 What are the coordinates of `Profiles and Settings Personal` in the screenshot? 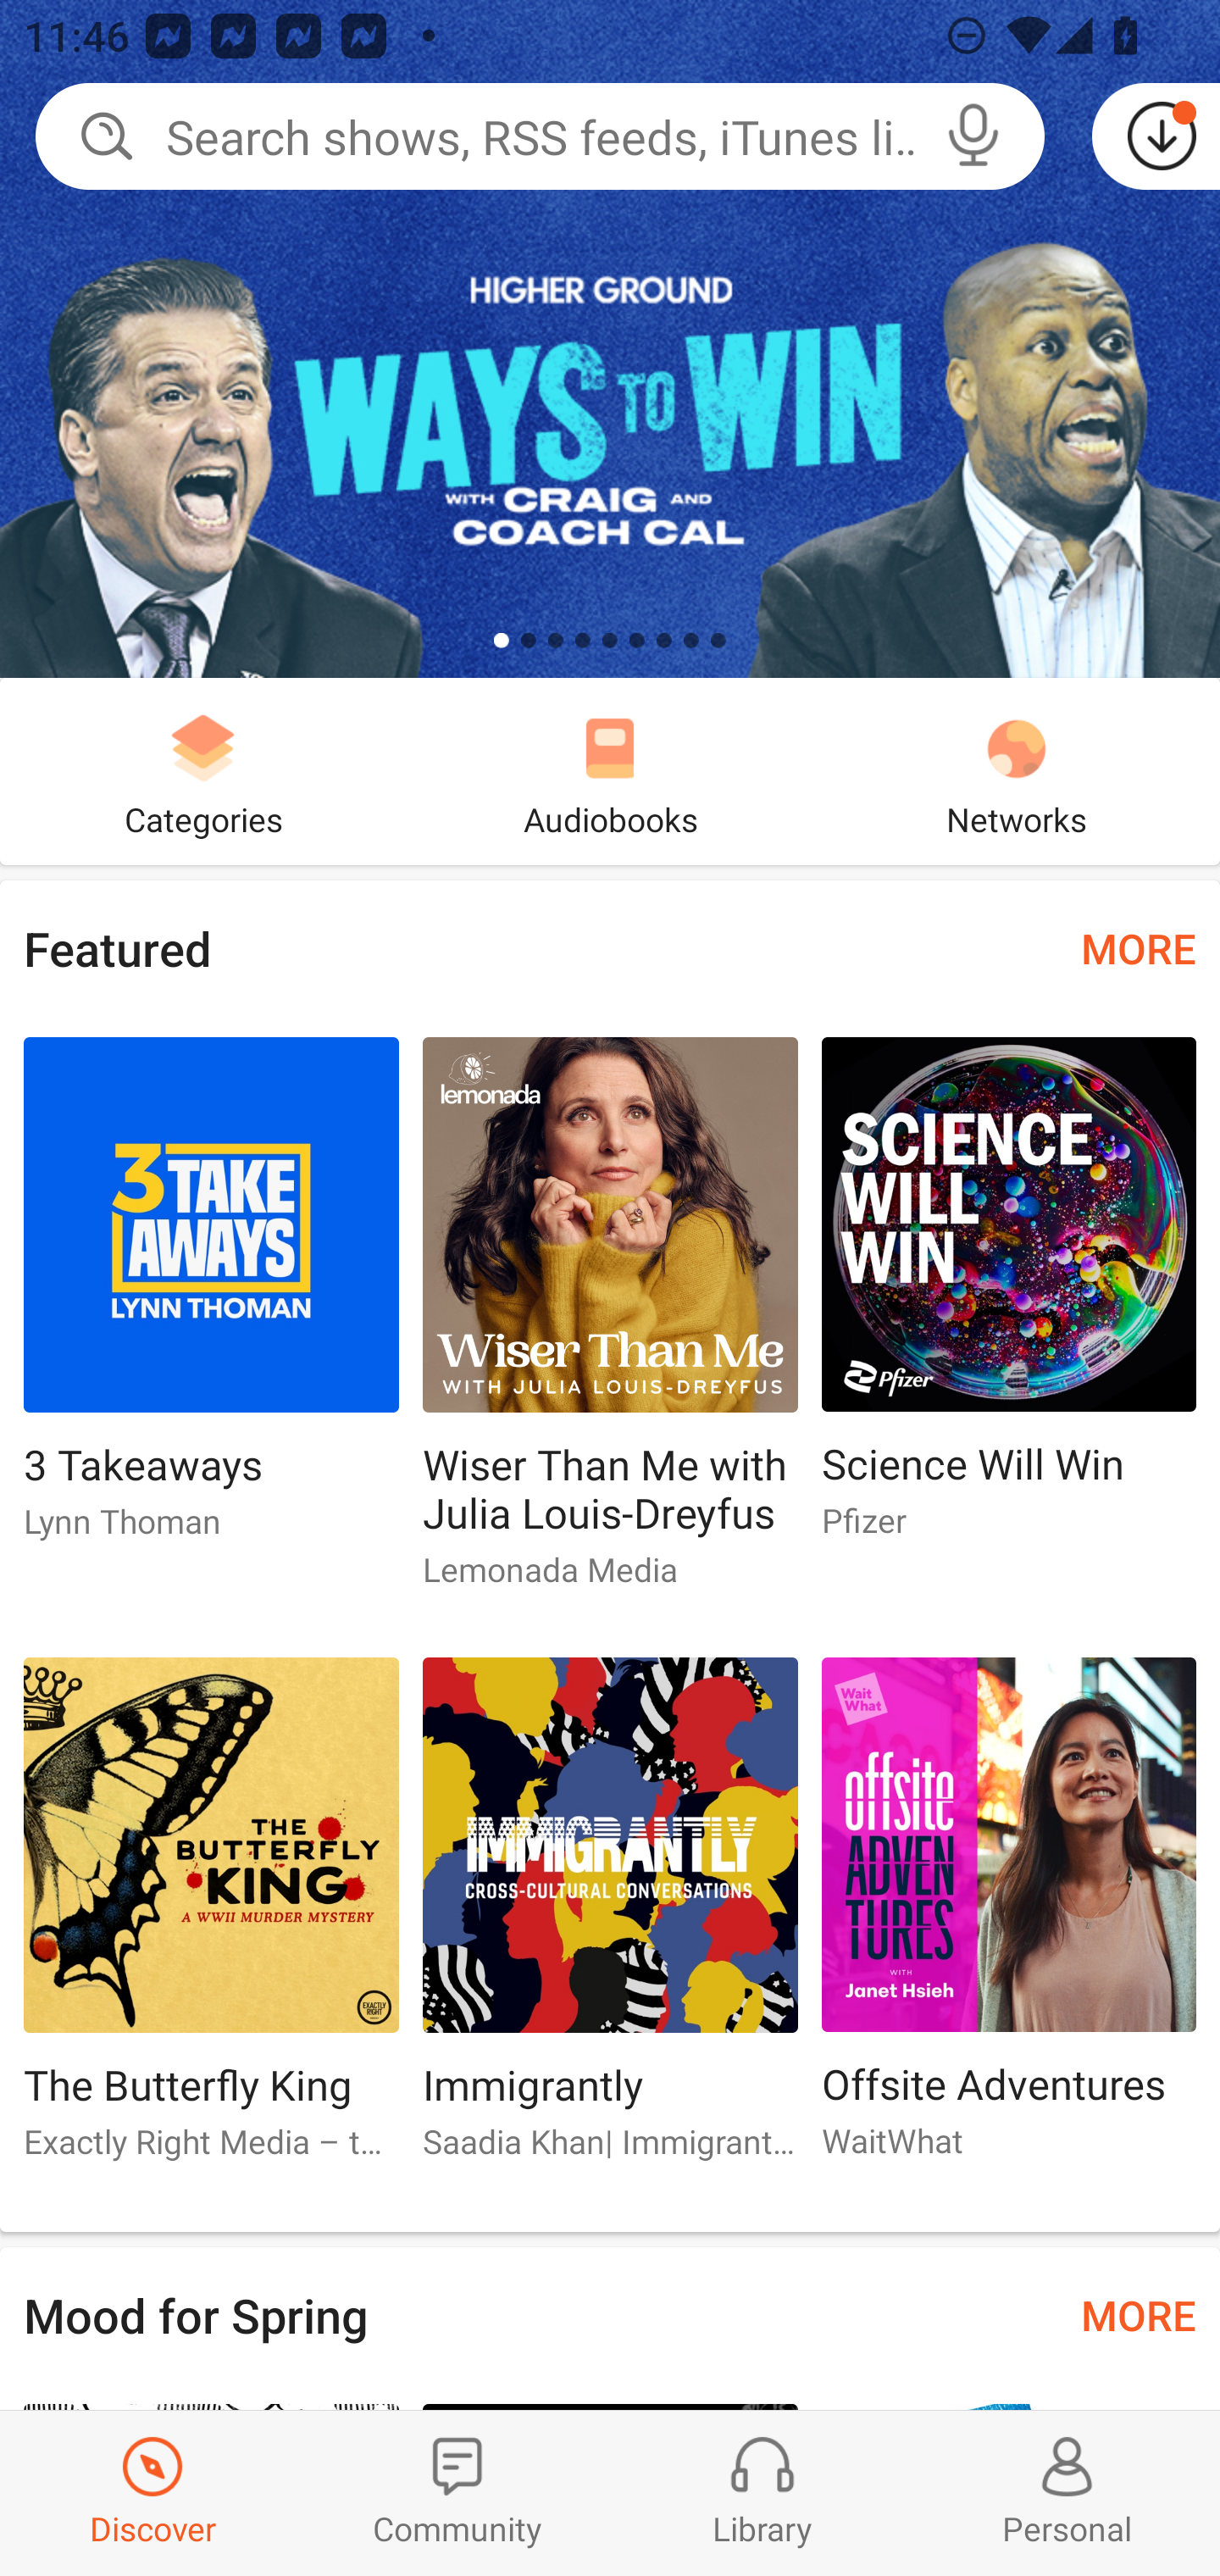 It's located at (1067, 2493).